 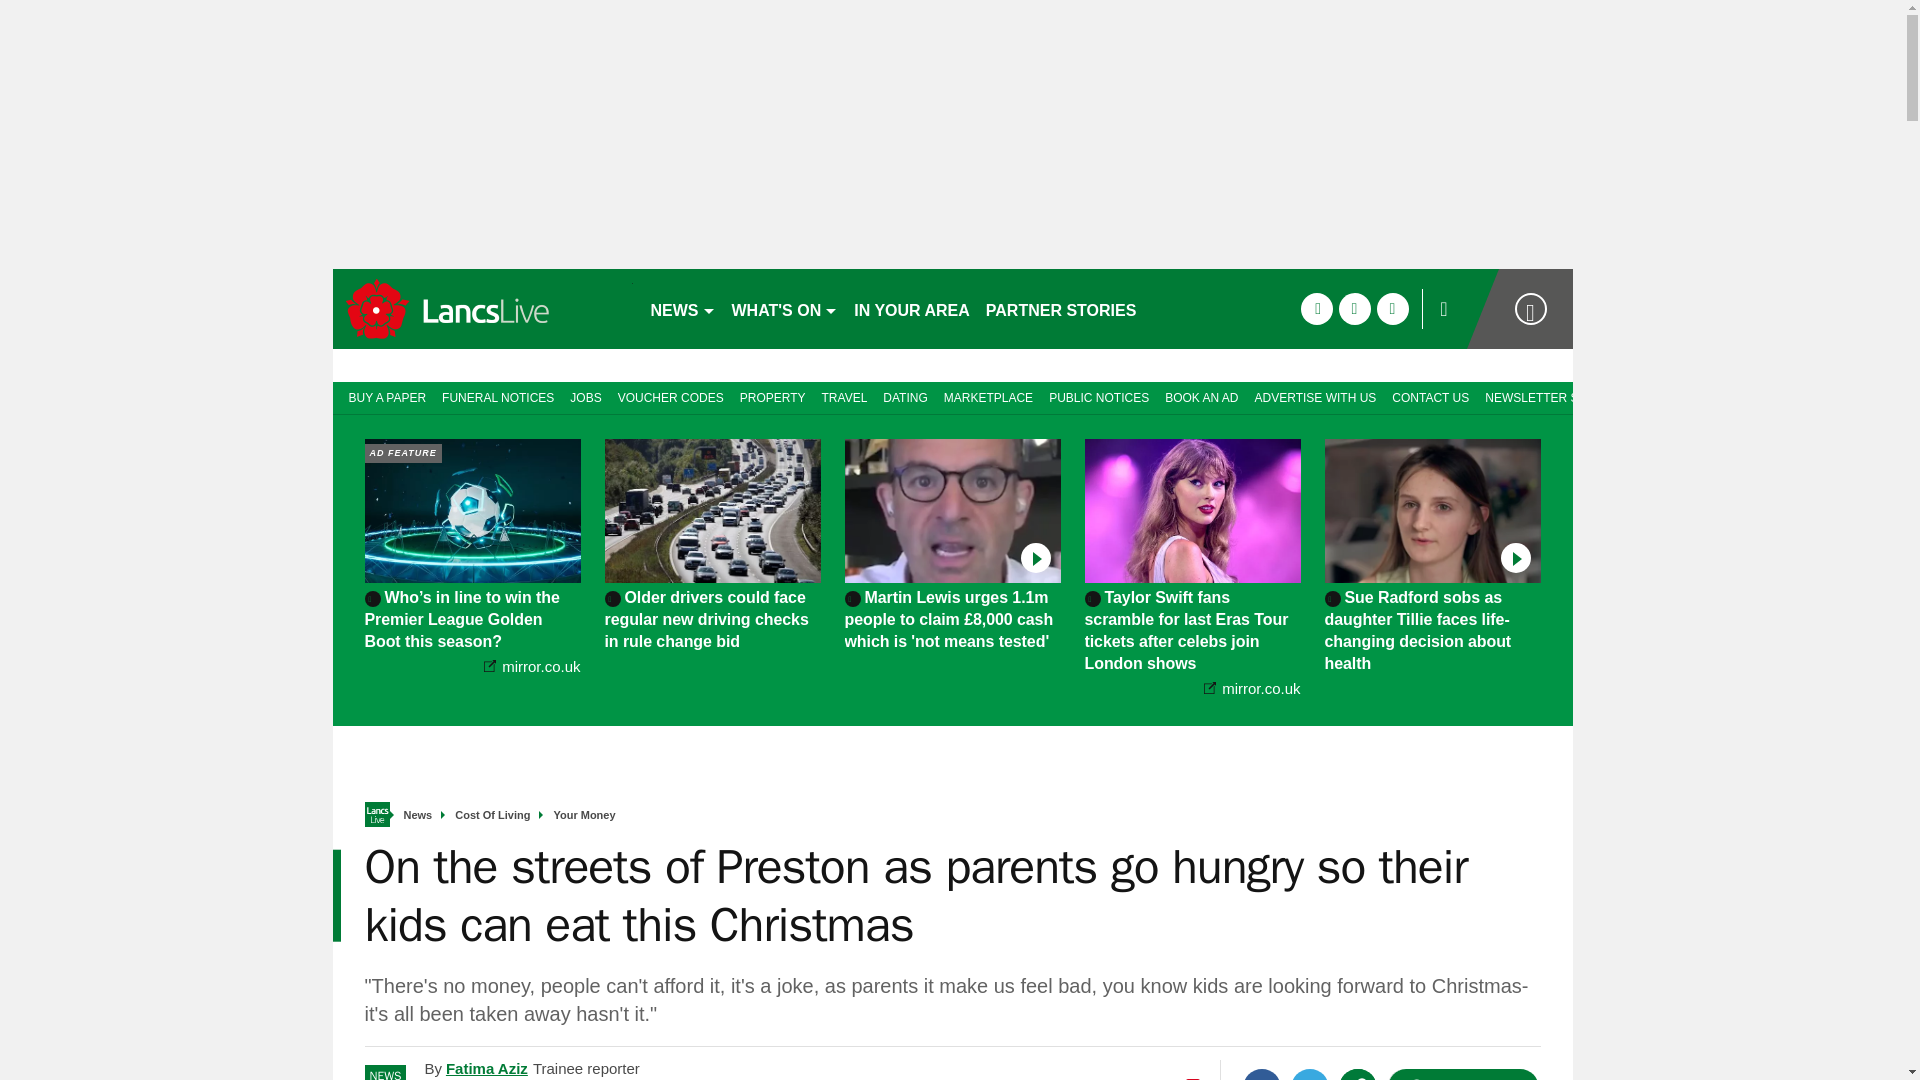 I want to click on BUY A PAPER, so click(x=382, y=396).